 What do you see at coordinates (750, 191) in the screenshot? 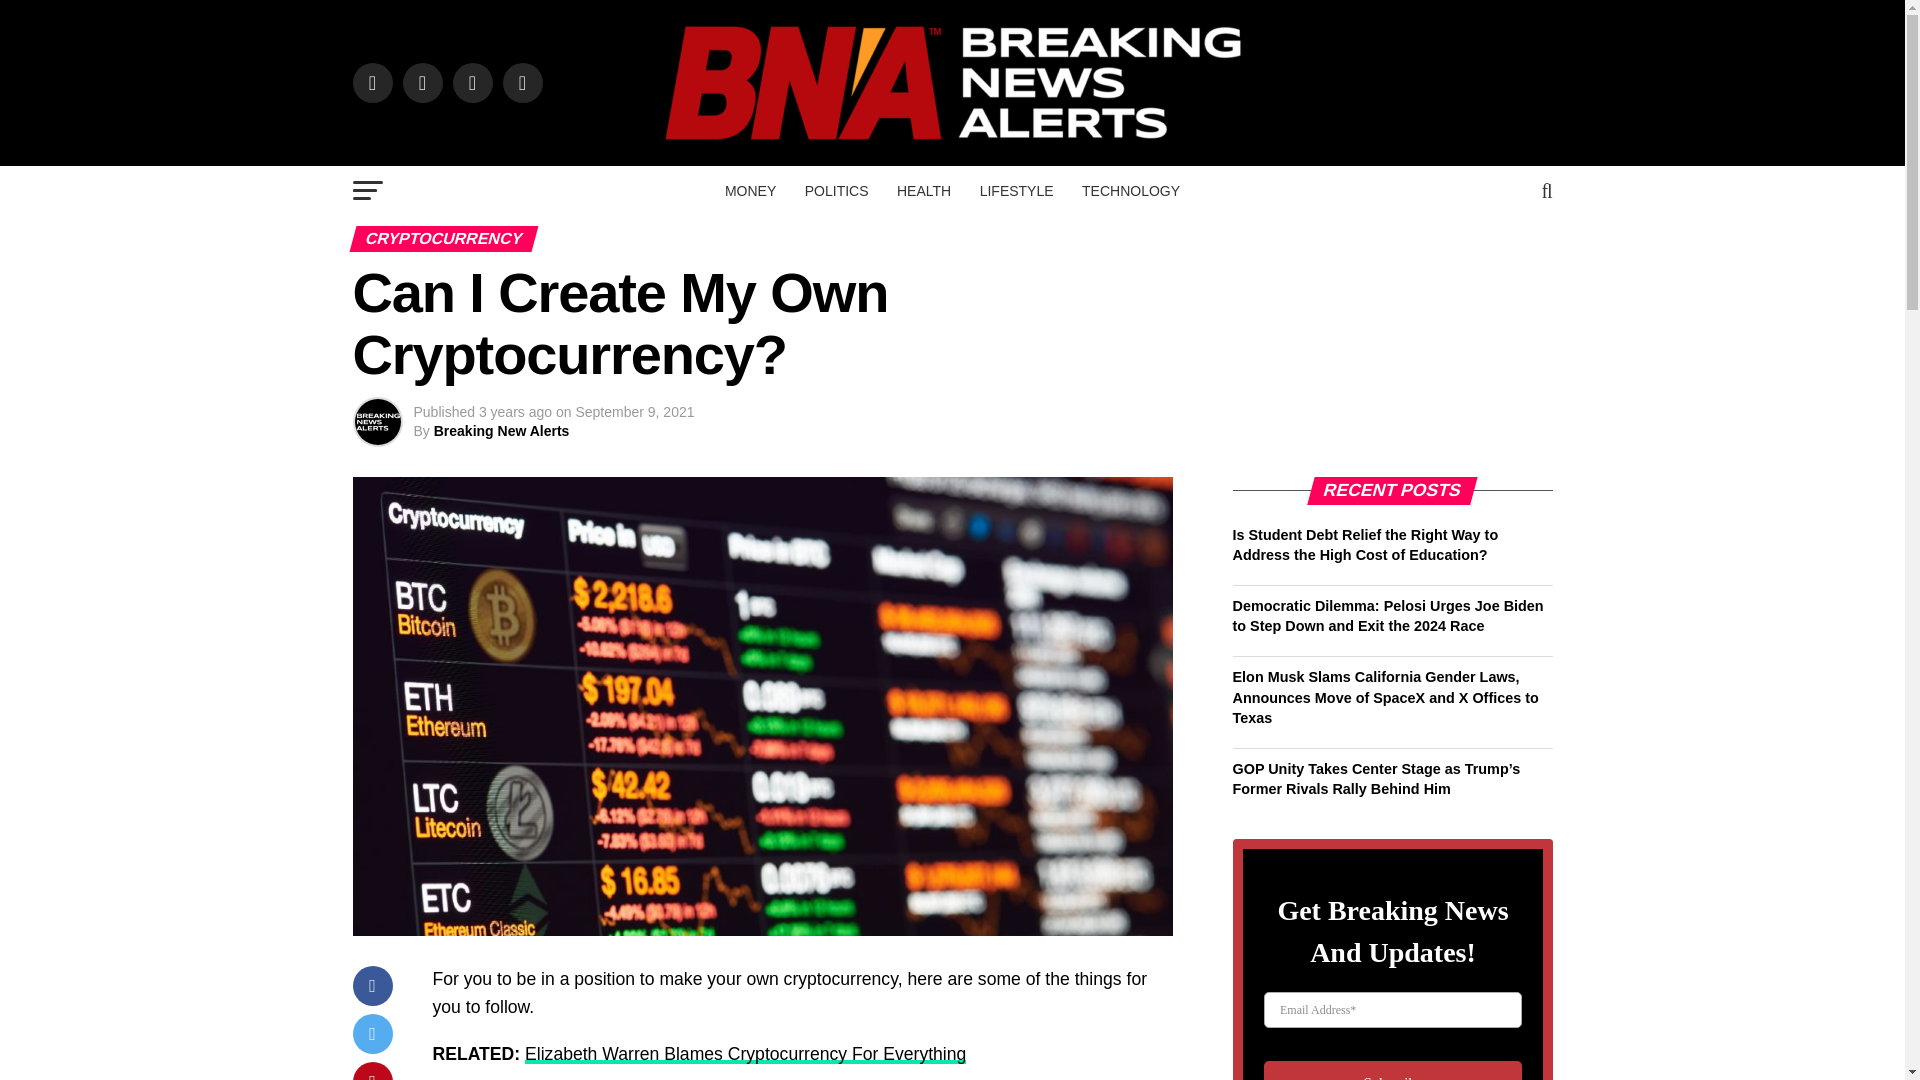
I see `MONEY` at bounding box center [750, 191].